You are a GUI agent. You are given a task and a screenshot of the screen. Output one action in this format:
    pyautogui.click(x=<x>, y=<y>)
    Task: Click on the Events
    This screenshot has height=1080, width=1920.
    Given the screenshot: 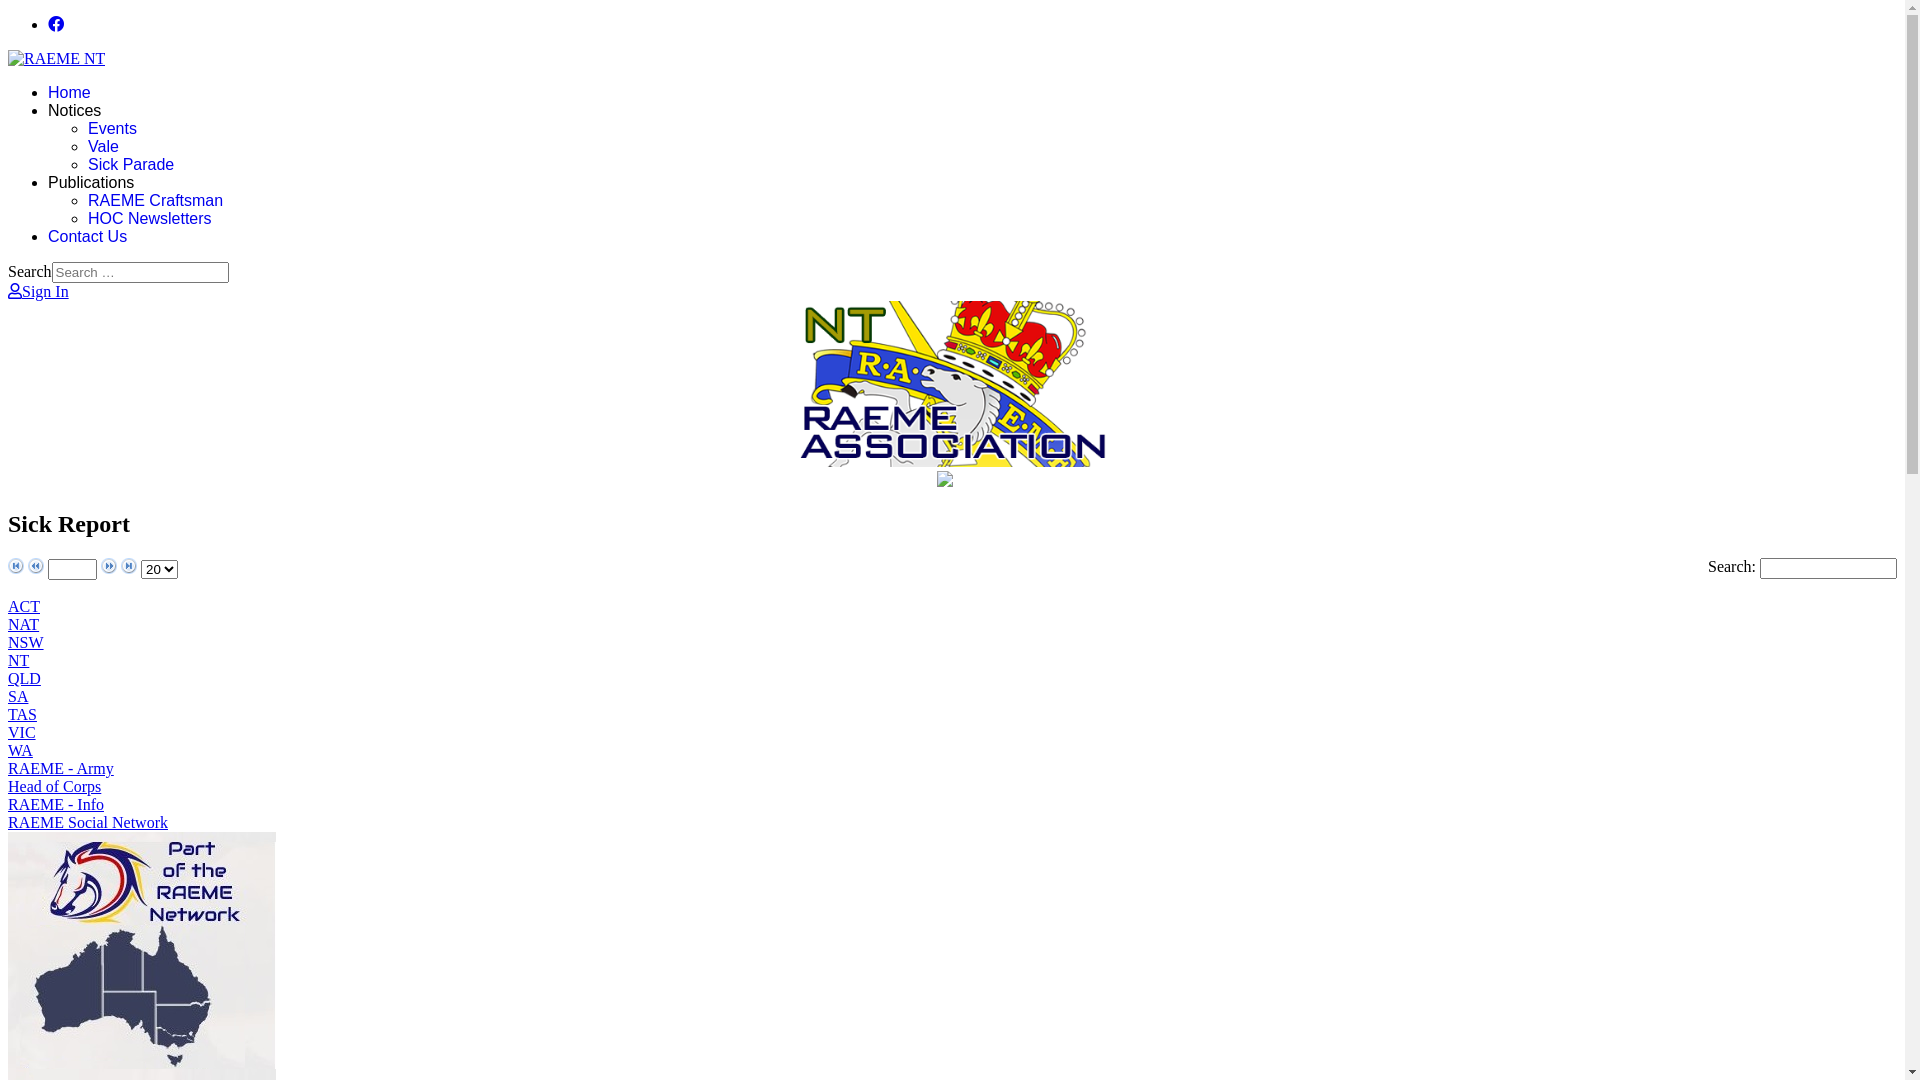 What is the action you would take?
    pyautogui.click(x=112, y=128)
    